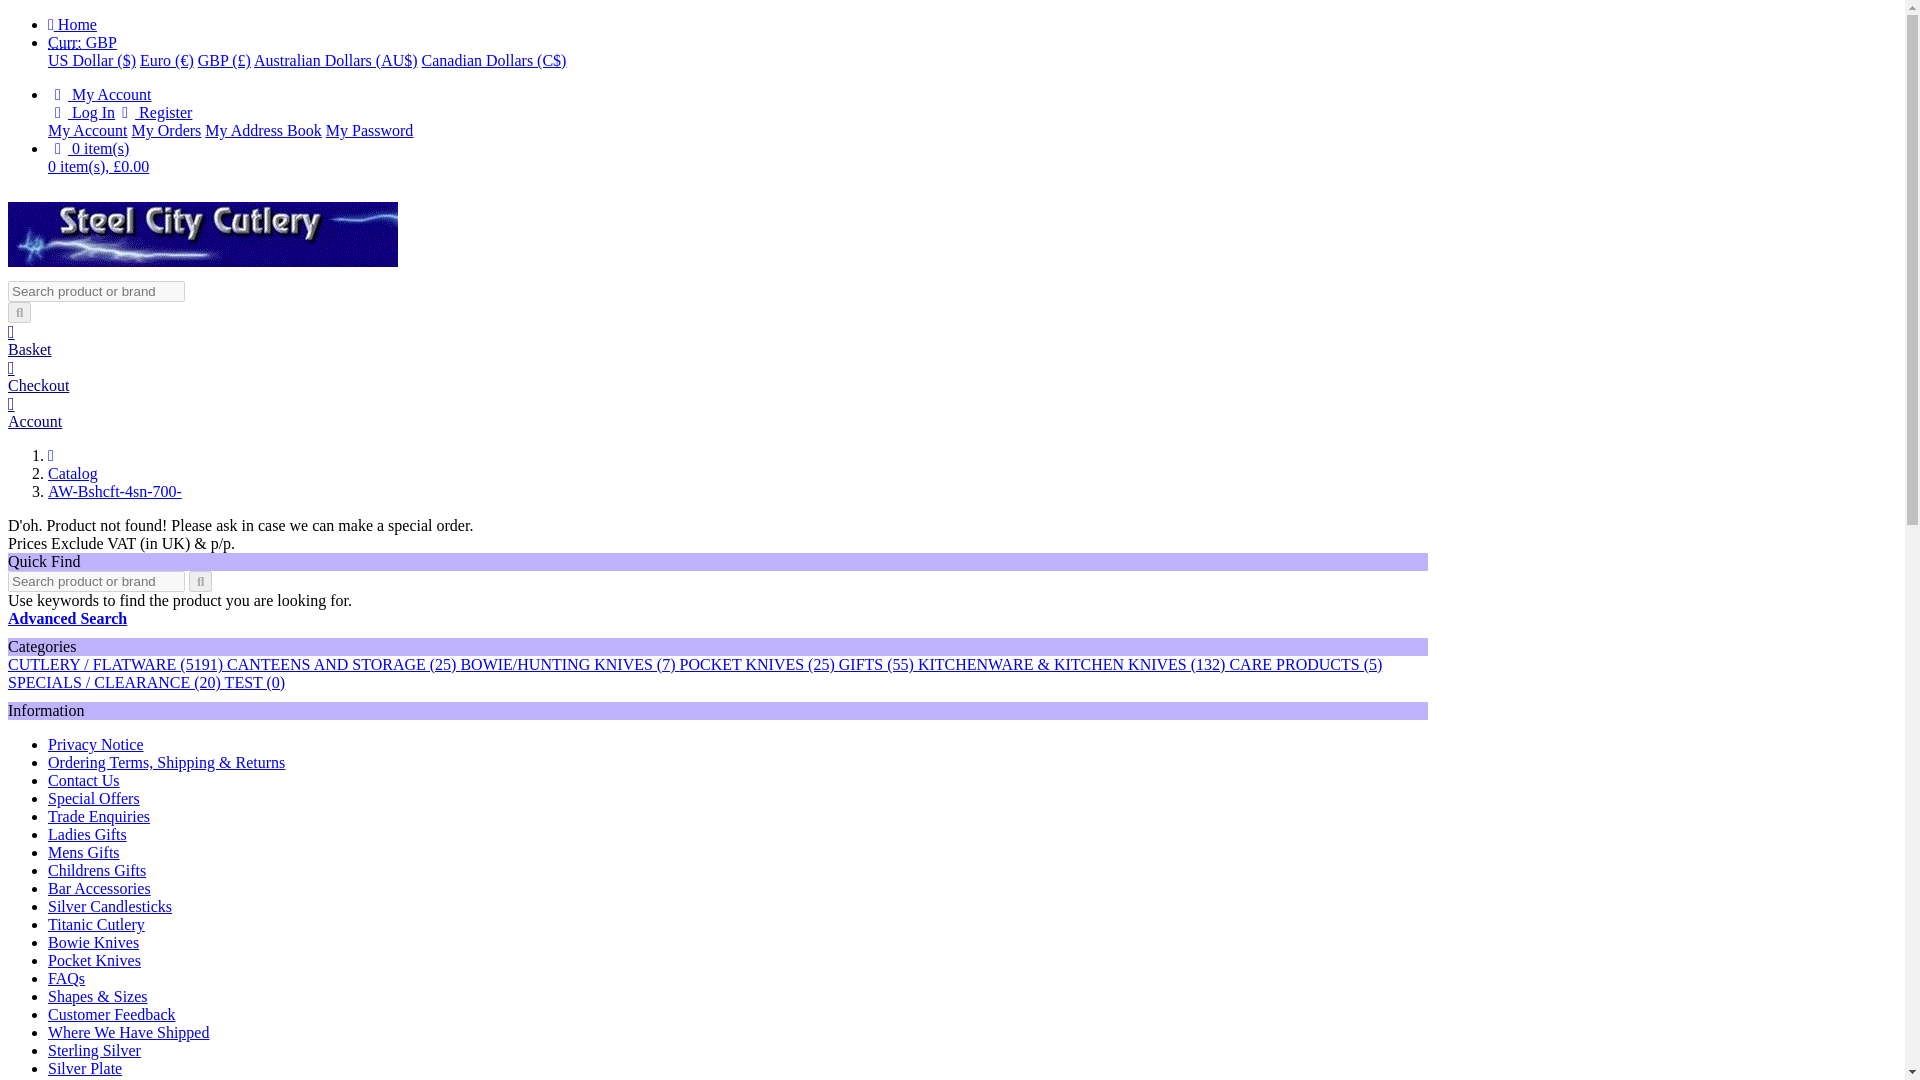  I want to click on Contact Us, so click(84, 780).